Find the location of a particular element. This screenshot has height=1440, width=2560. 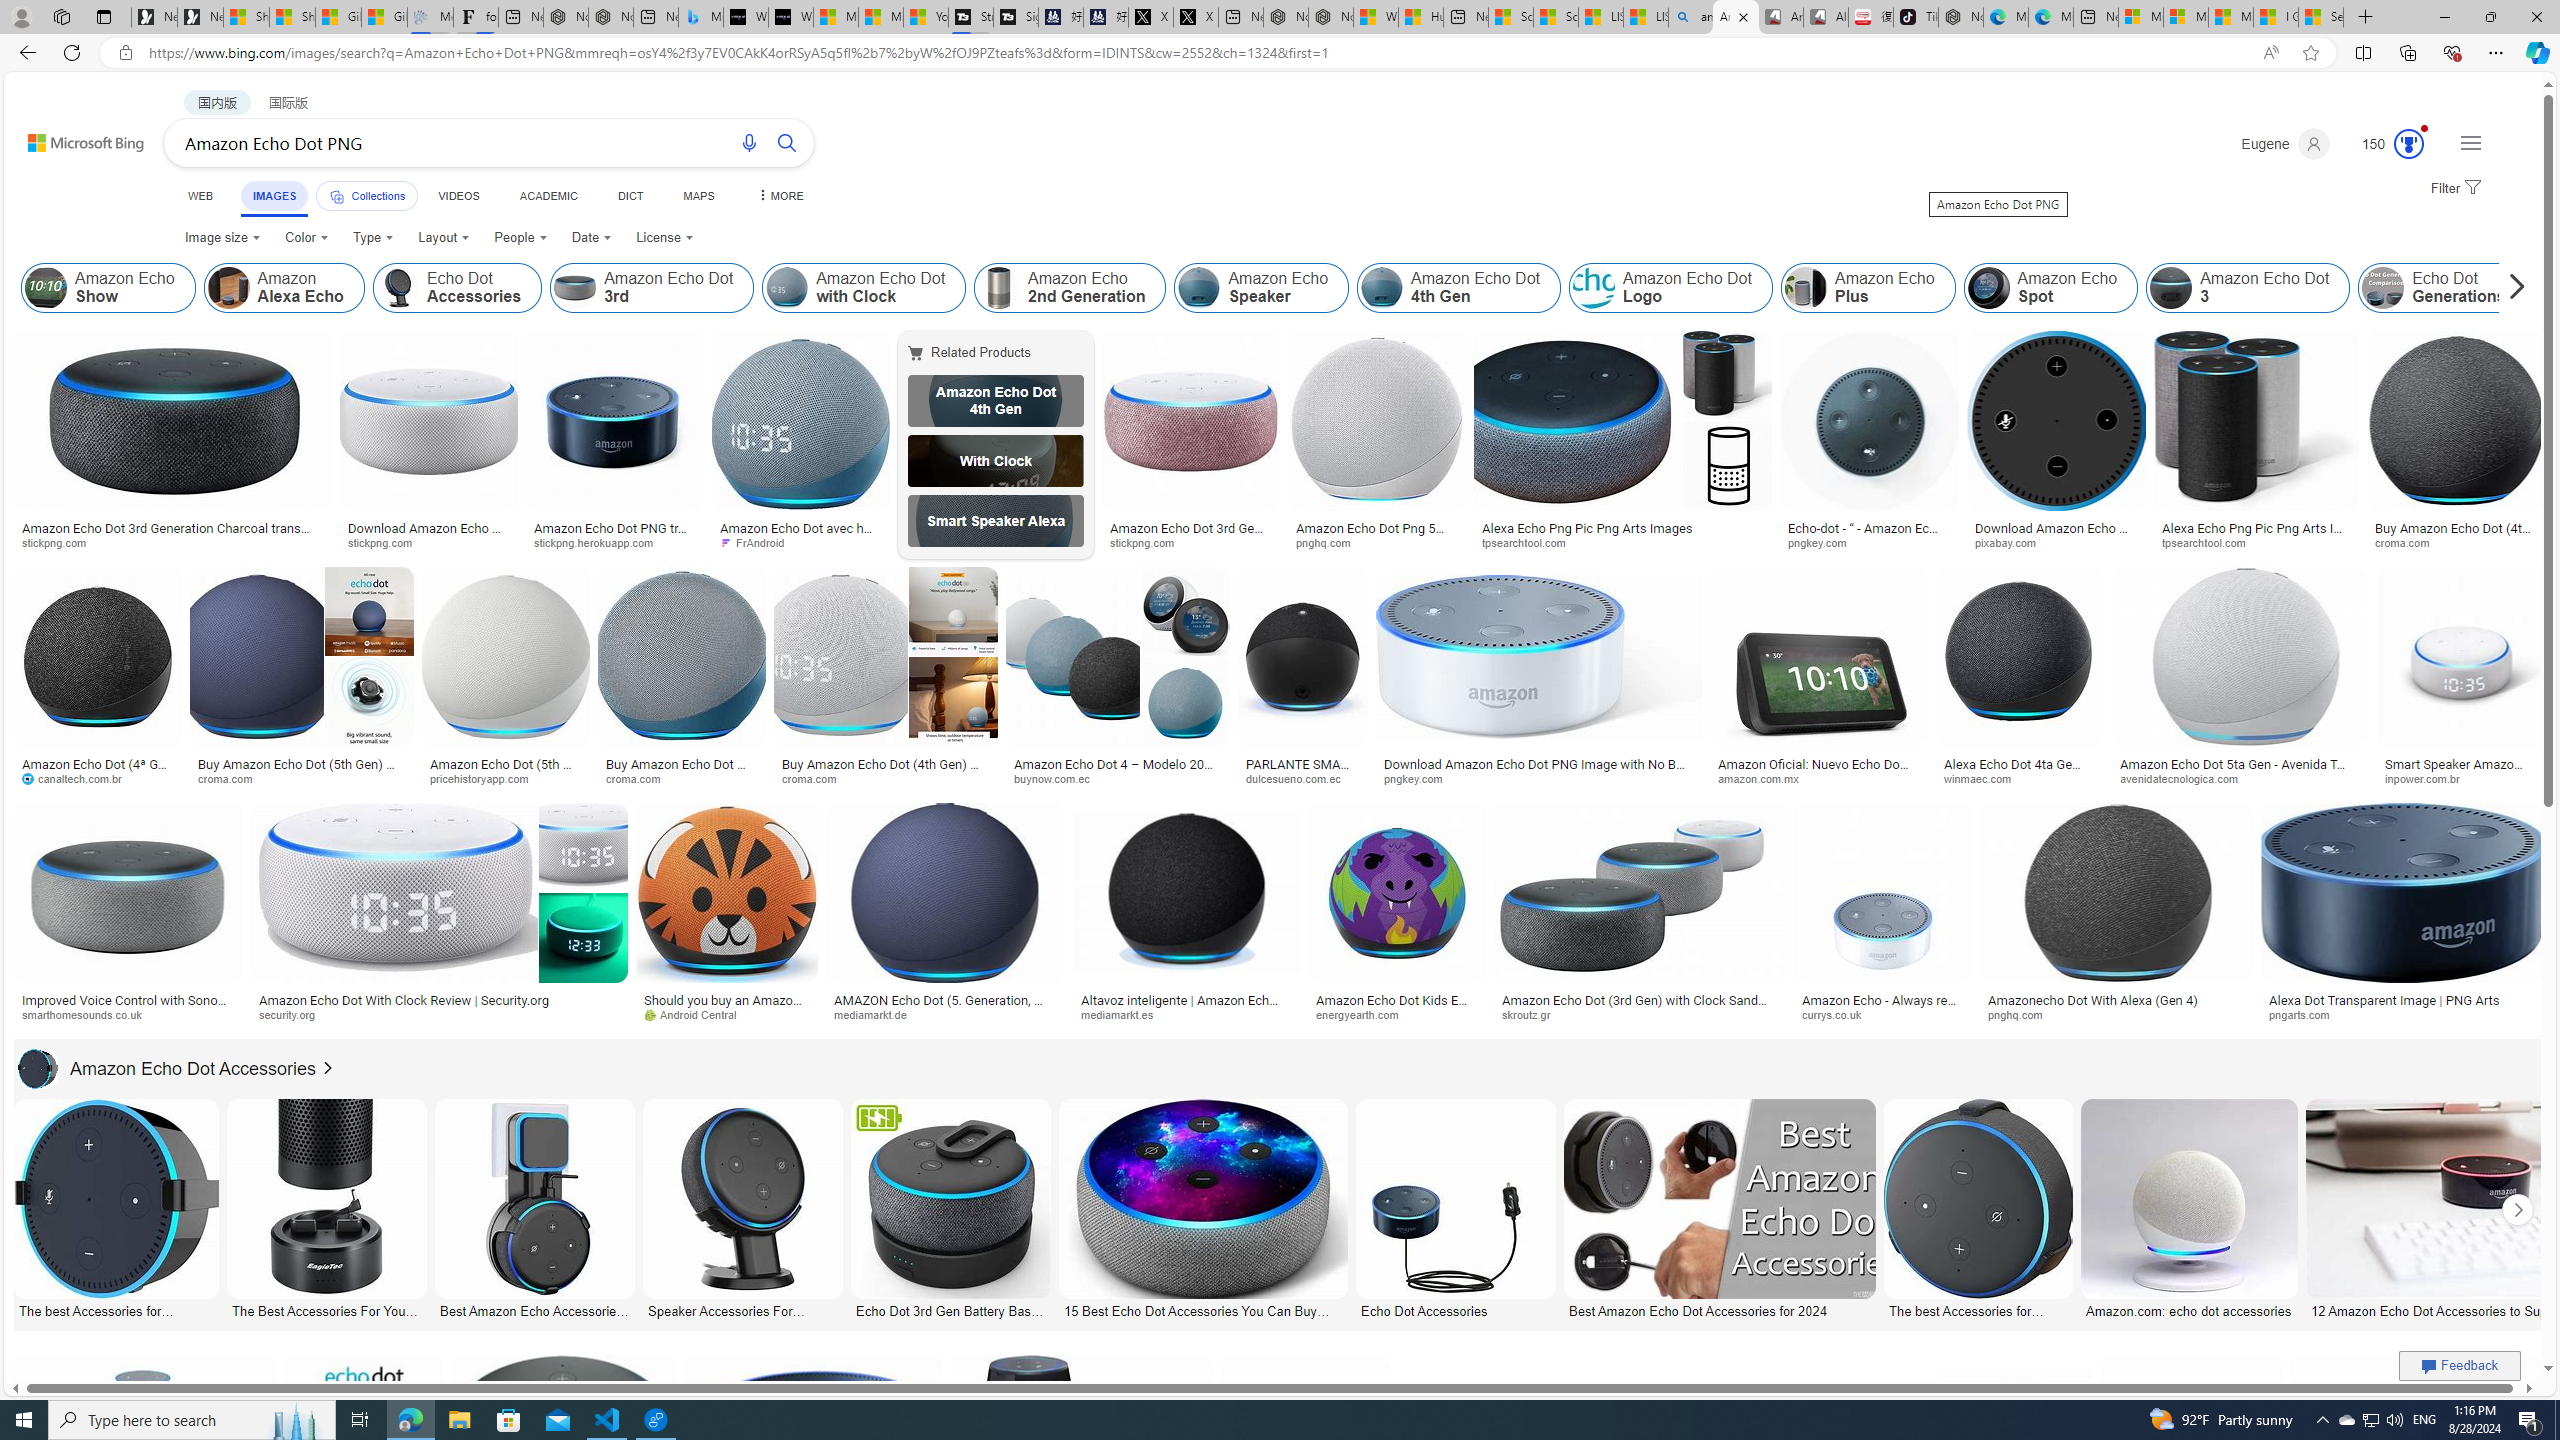

Search using voice is located at coordinates (750, 142).